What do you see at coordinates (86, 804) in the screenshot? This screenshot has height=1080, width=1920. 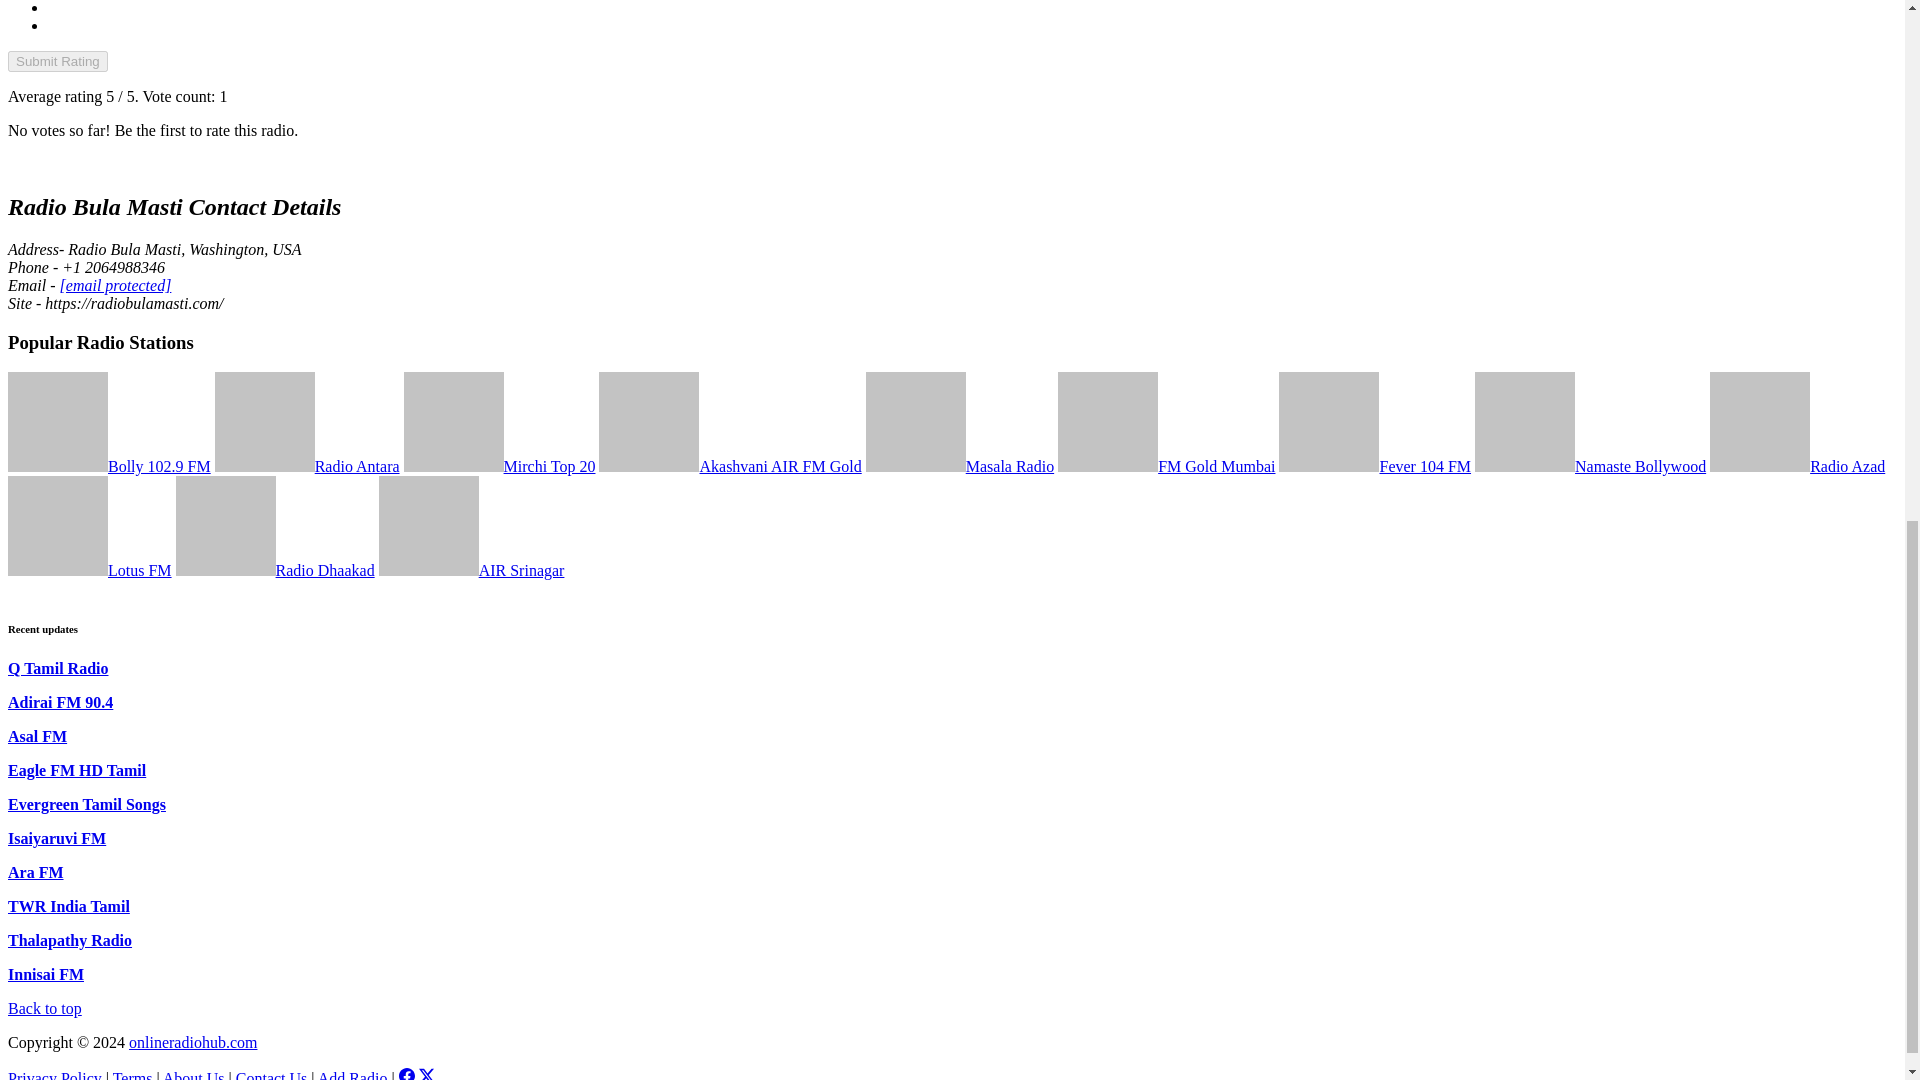 I see `Evergreen Tamil Songs` at bounding box center [86, 804].